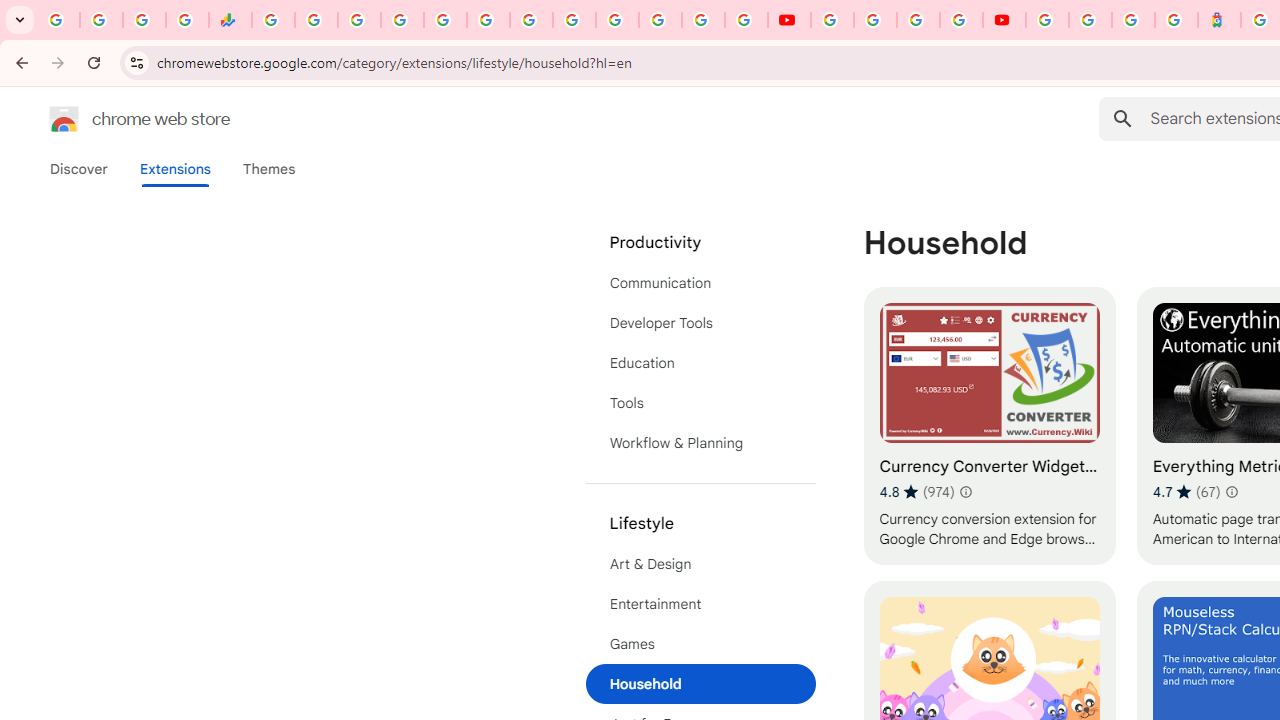  Describe the element at coordinates (1186, 491) in the screenshot. I see `Average rating 4.7 out of 5 stars. 67 ratings.` at that location.